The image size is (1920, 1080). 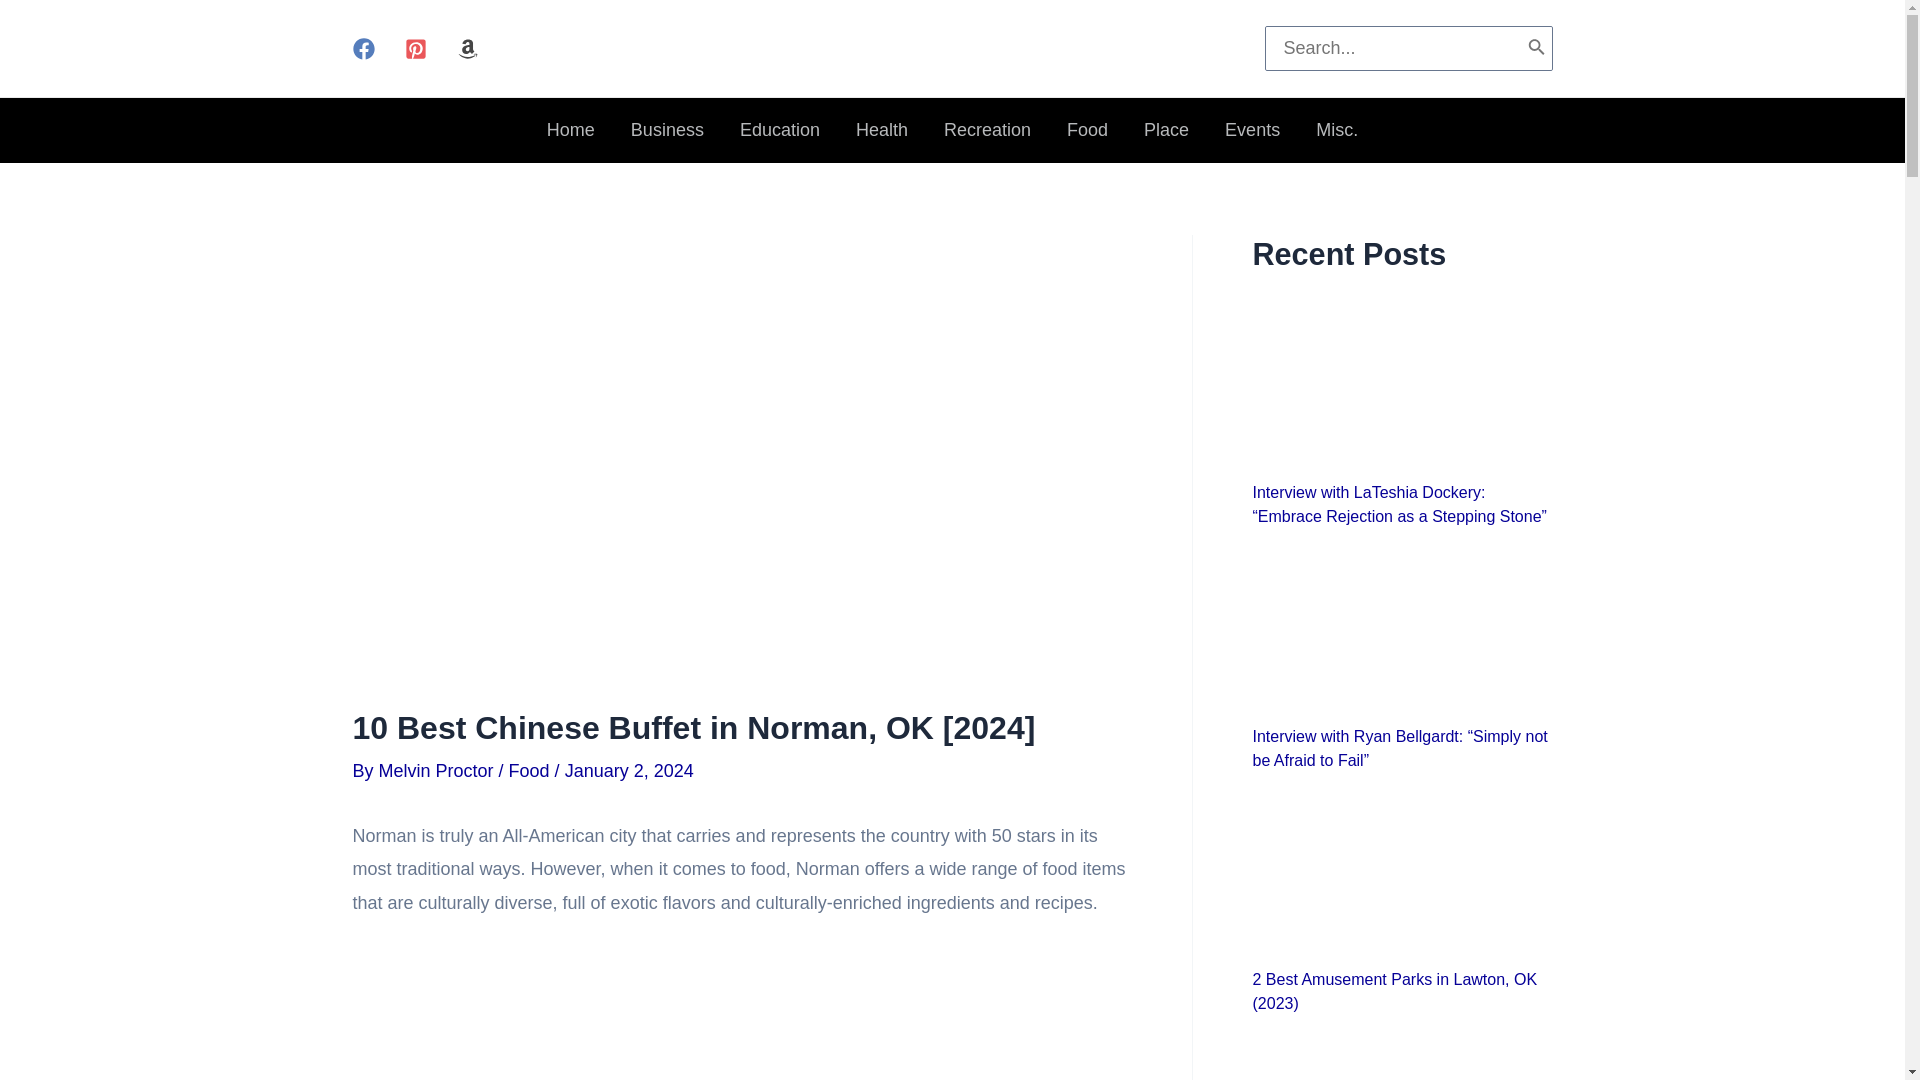 What do you see at coordinates (986, 130) in the screenshot?
I see `Recreation` at bounding box center [986, 130].